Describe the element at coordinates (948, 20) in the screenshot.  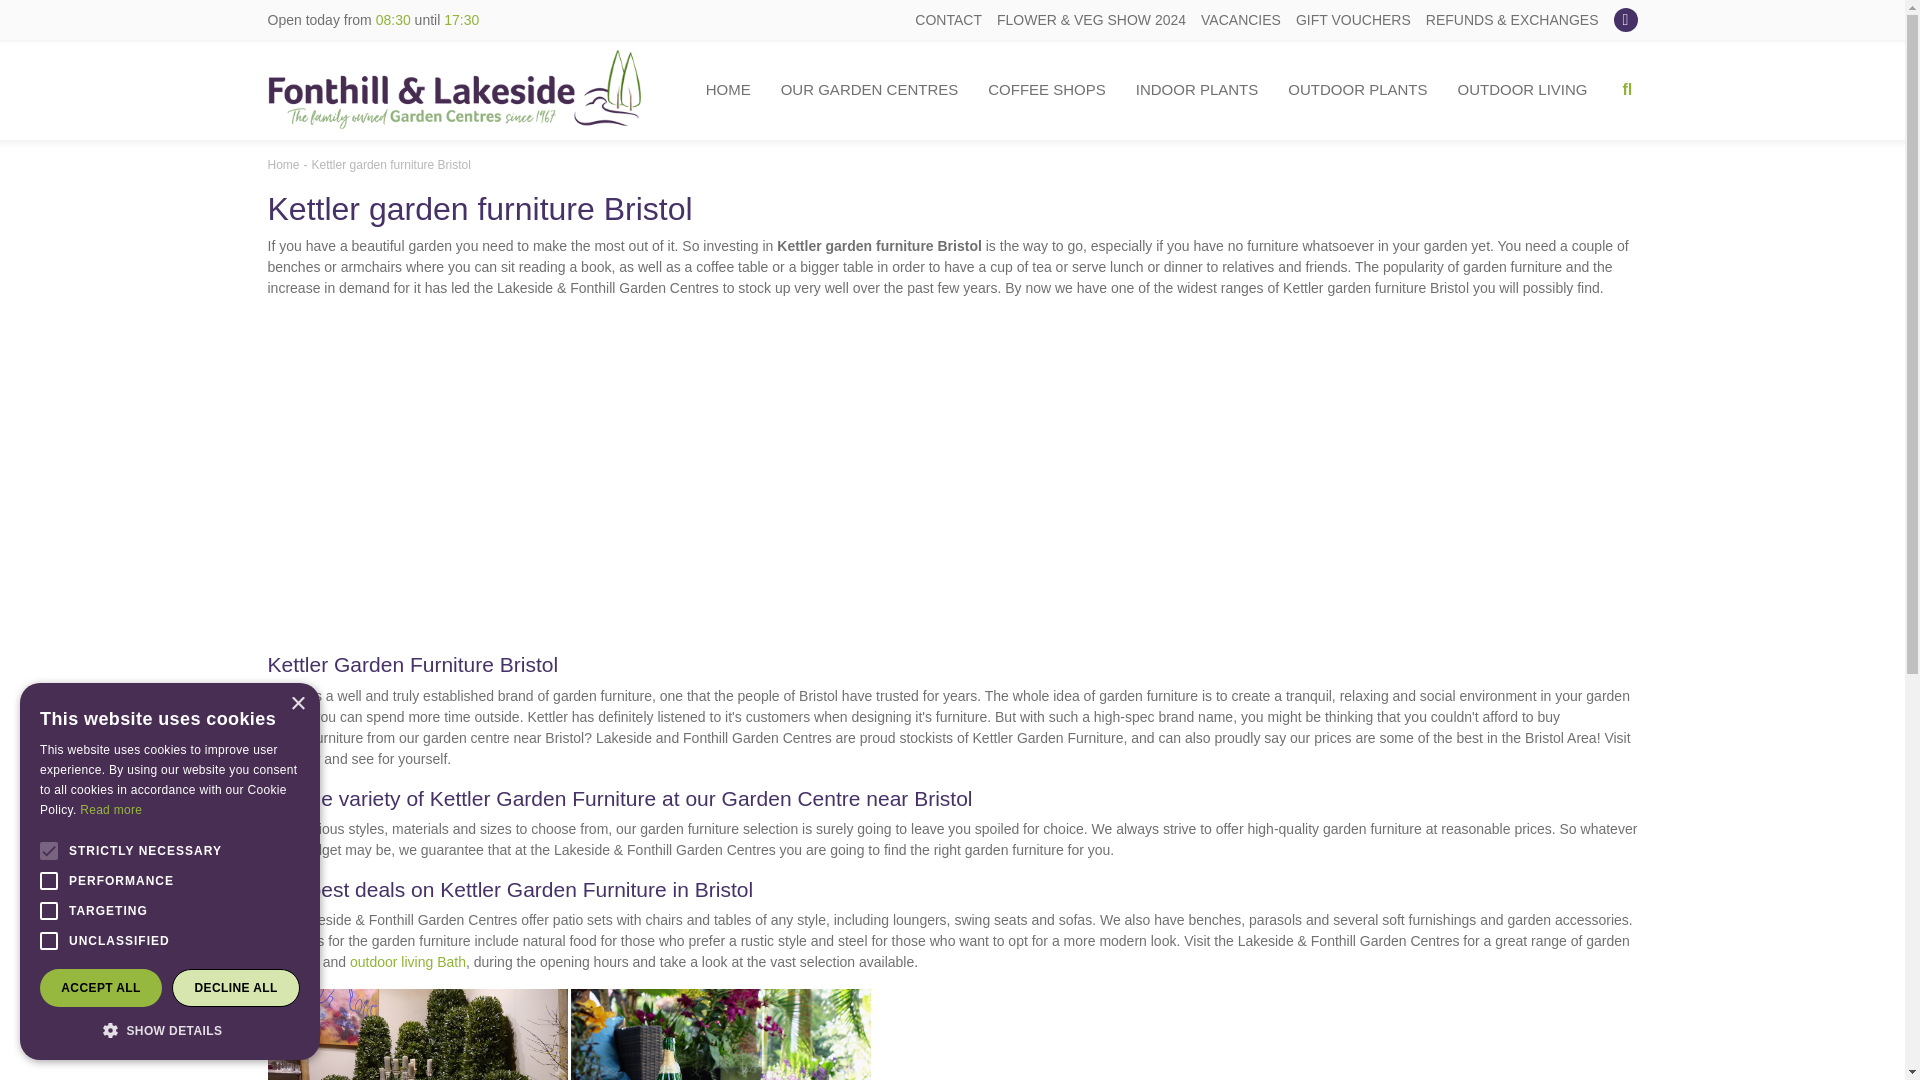
I see `CONTACT` at that location.